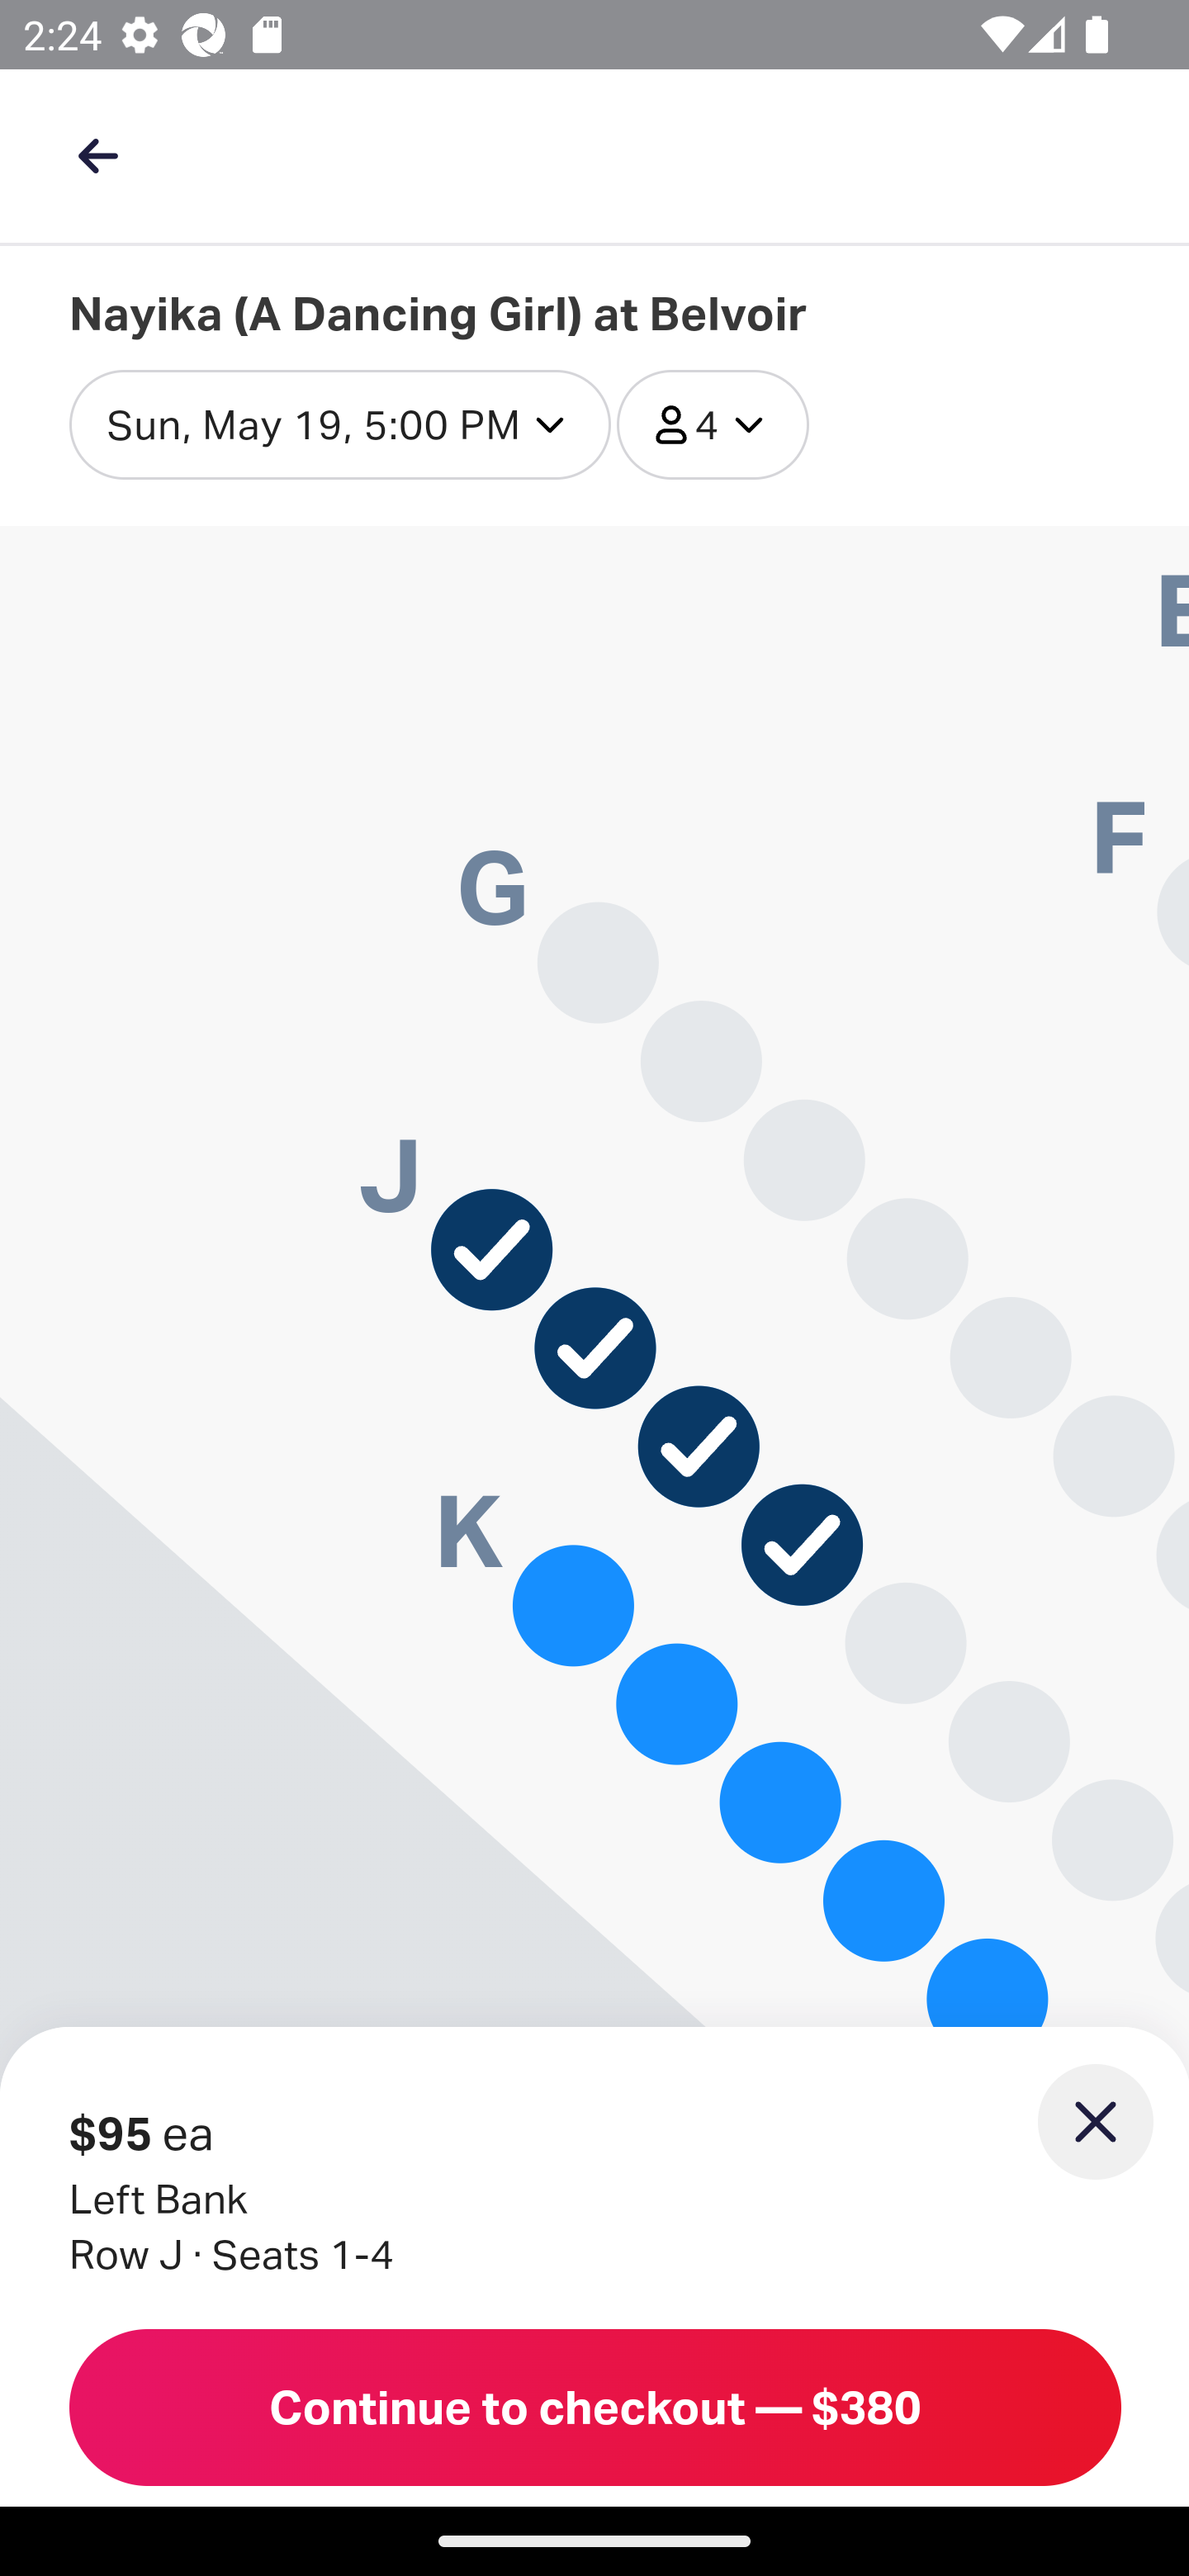 The width and height of the screenshot is (1189, 2576). What do you see at coordinates (97, 155) in the screenshot?
I see `back button` at bounding box center [97, 155].